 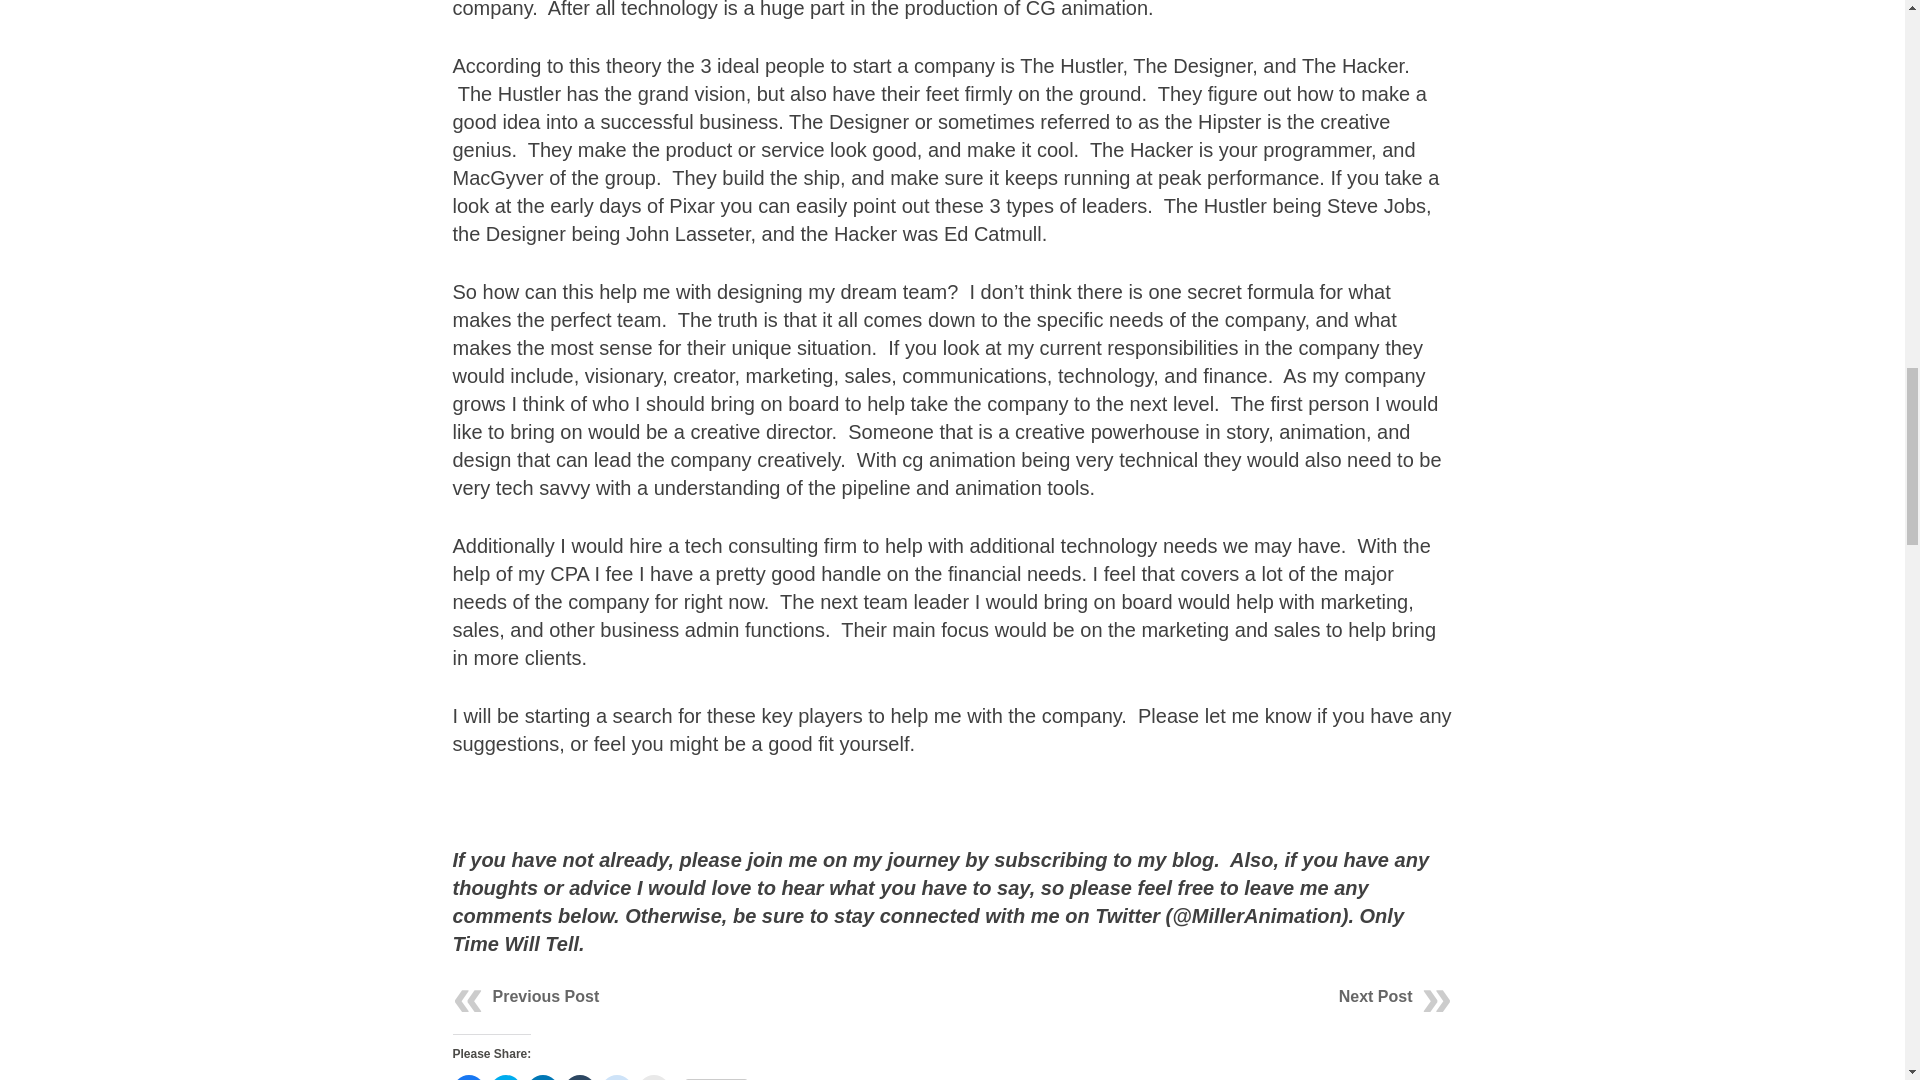 What do you see at coordinates (542, 1077) in the screenshot?
I see `Click to share on LinkedIn` at bounding box center [542, 1077].